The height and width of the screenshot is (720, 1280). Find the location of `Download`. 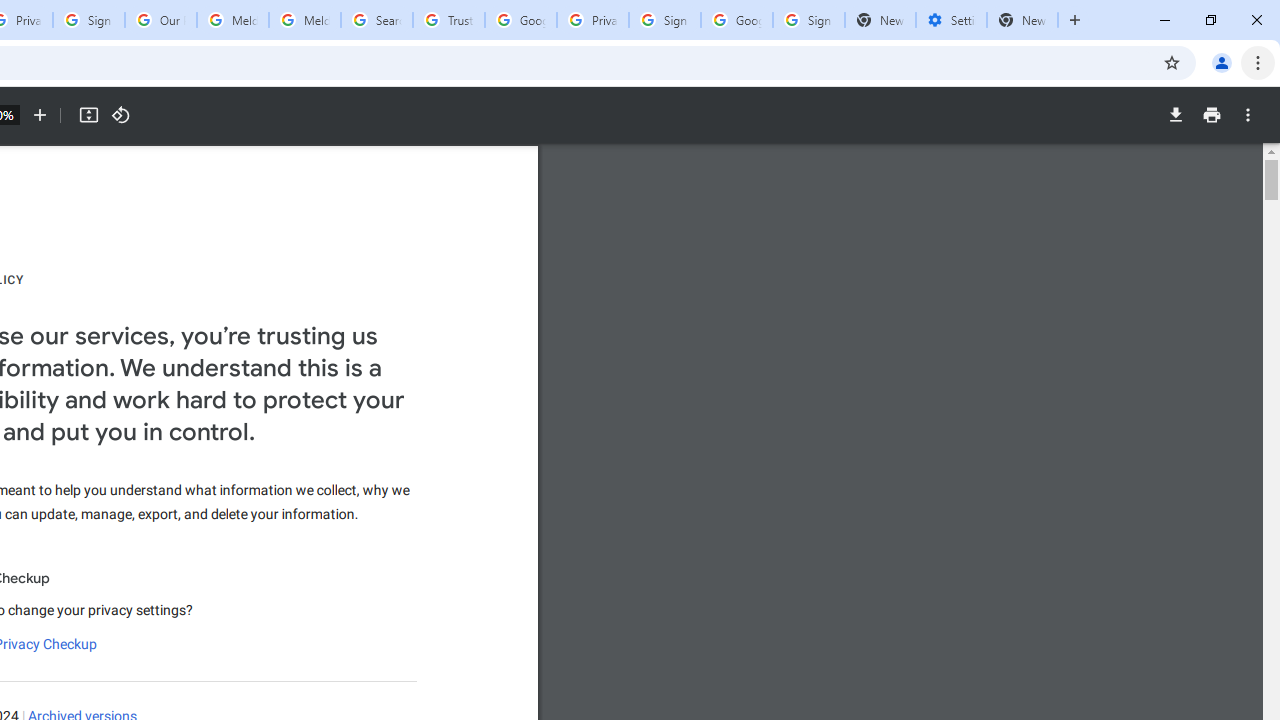

Download is located at coordinates (1175, 115).